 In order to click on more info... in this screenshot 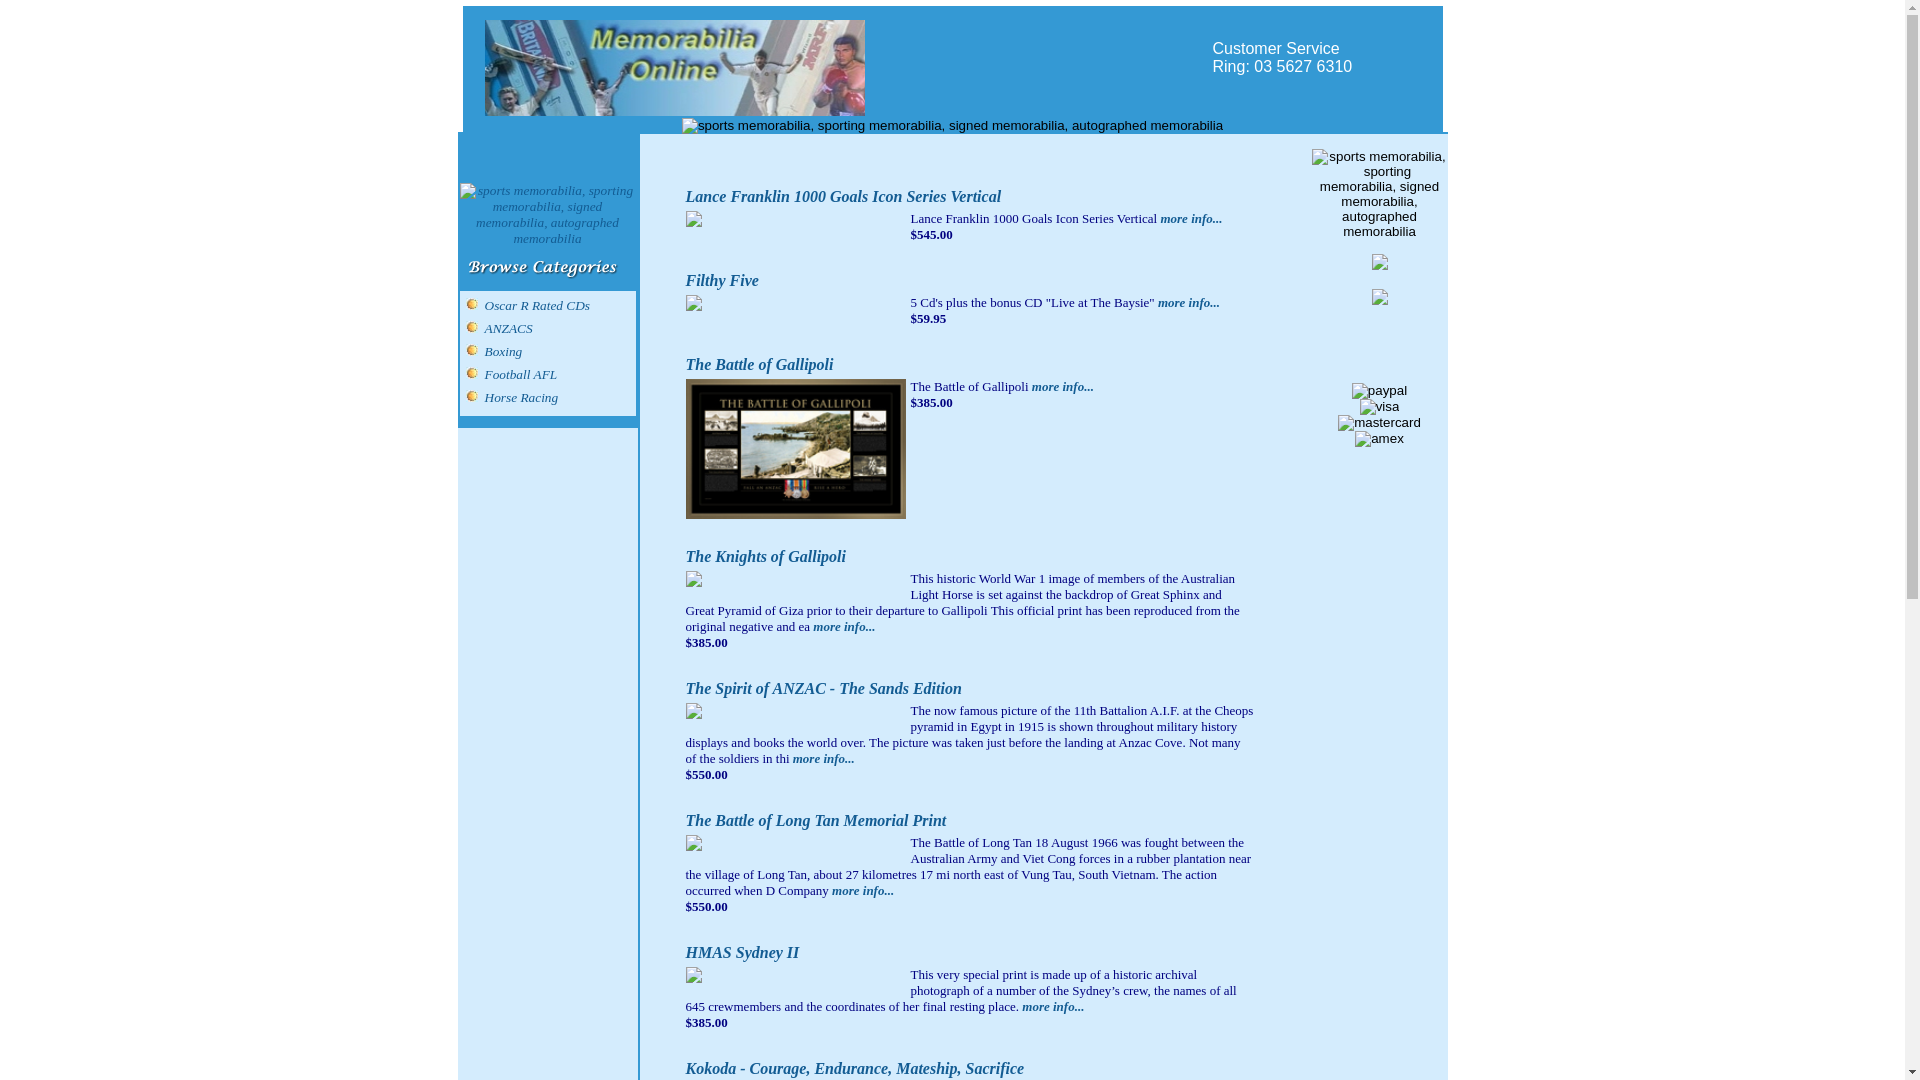, I will do `click(862, 892)`.